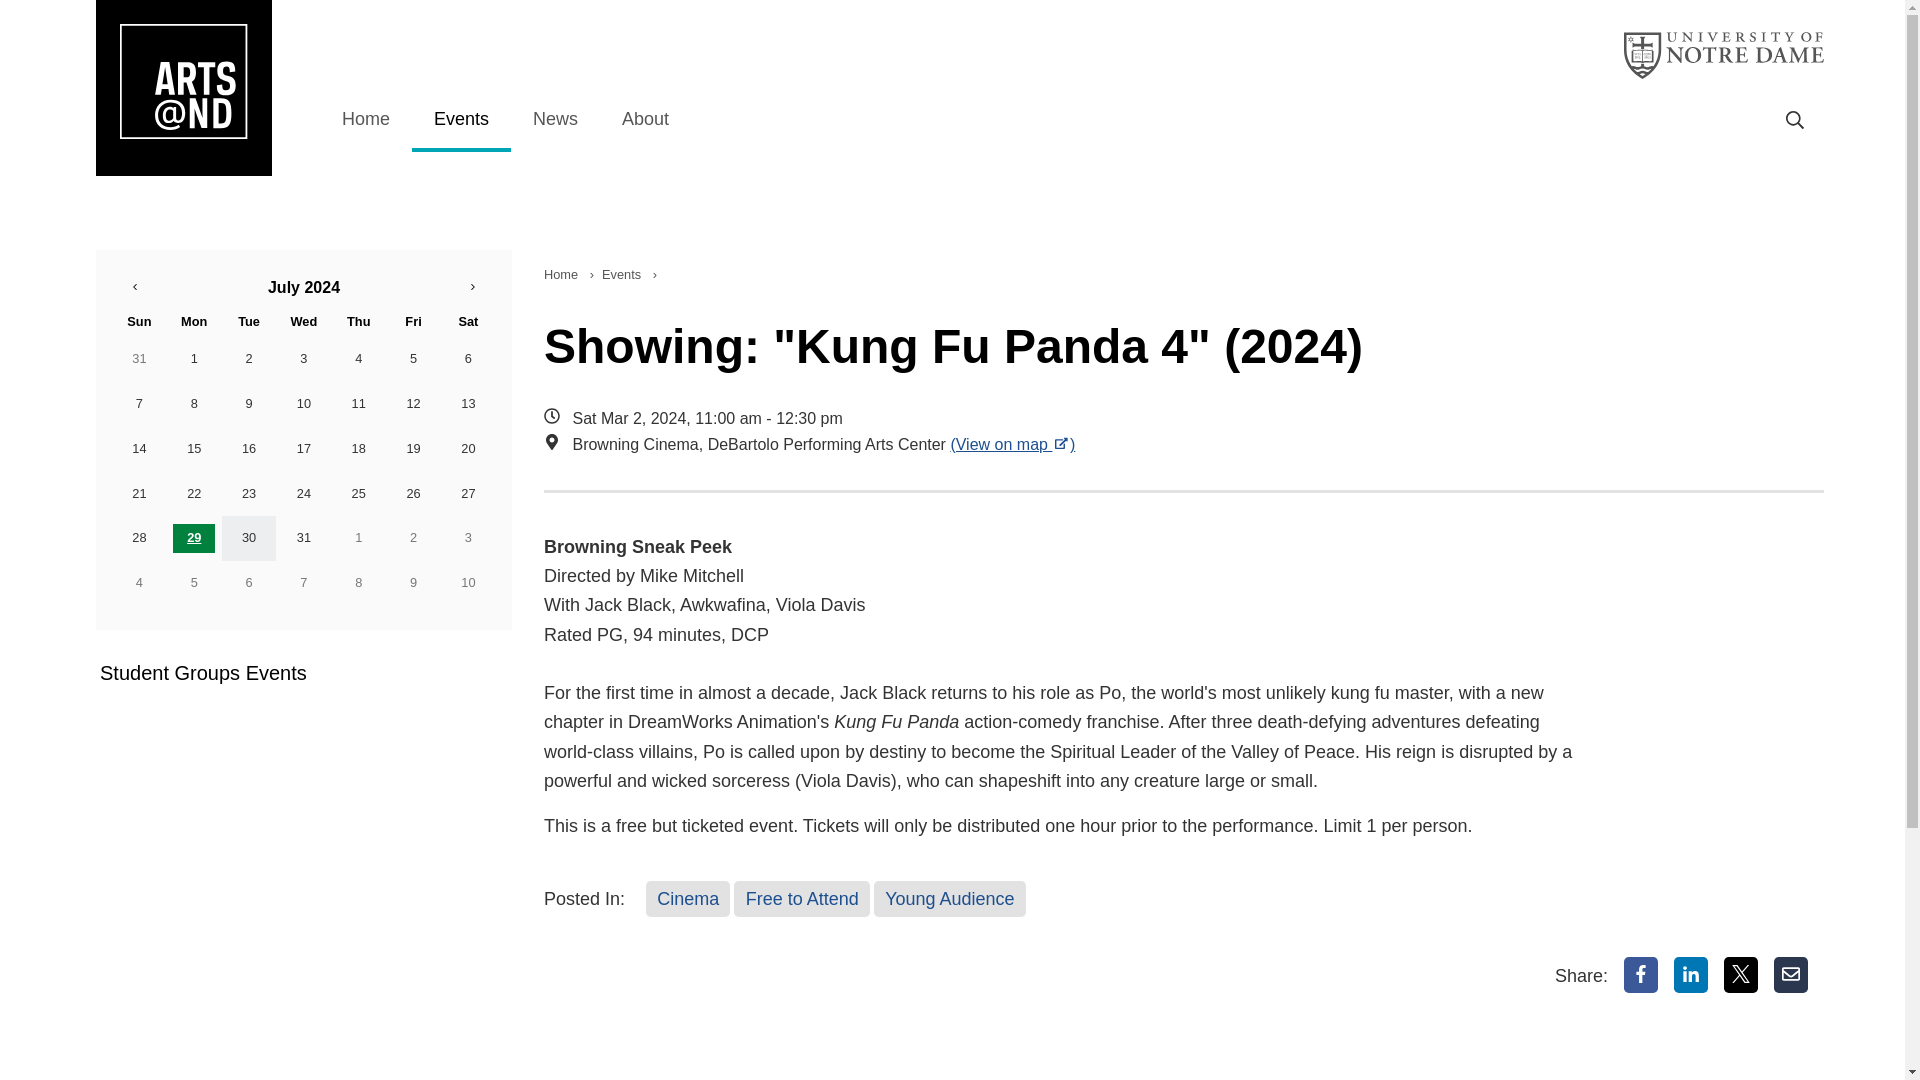  I want to click on Arts at ND, so click(183, 88).